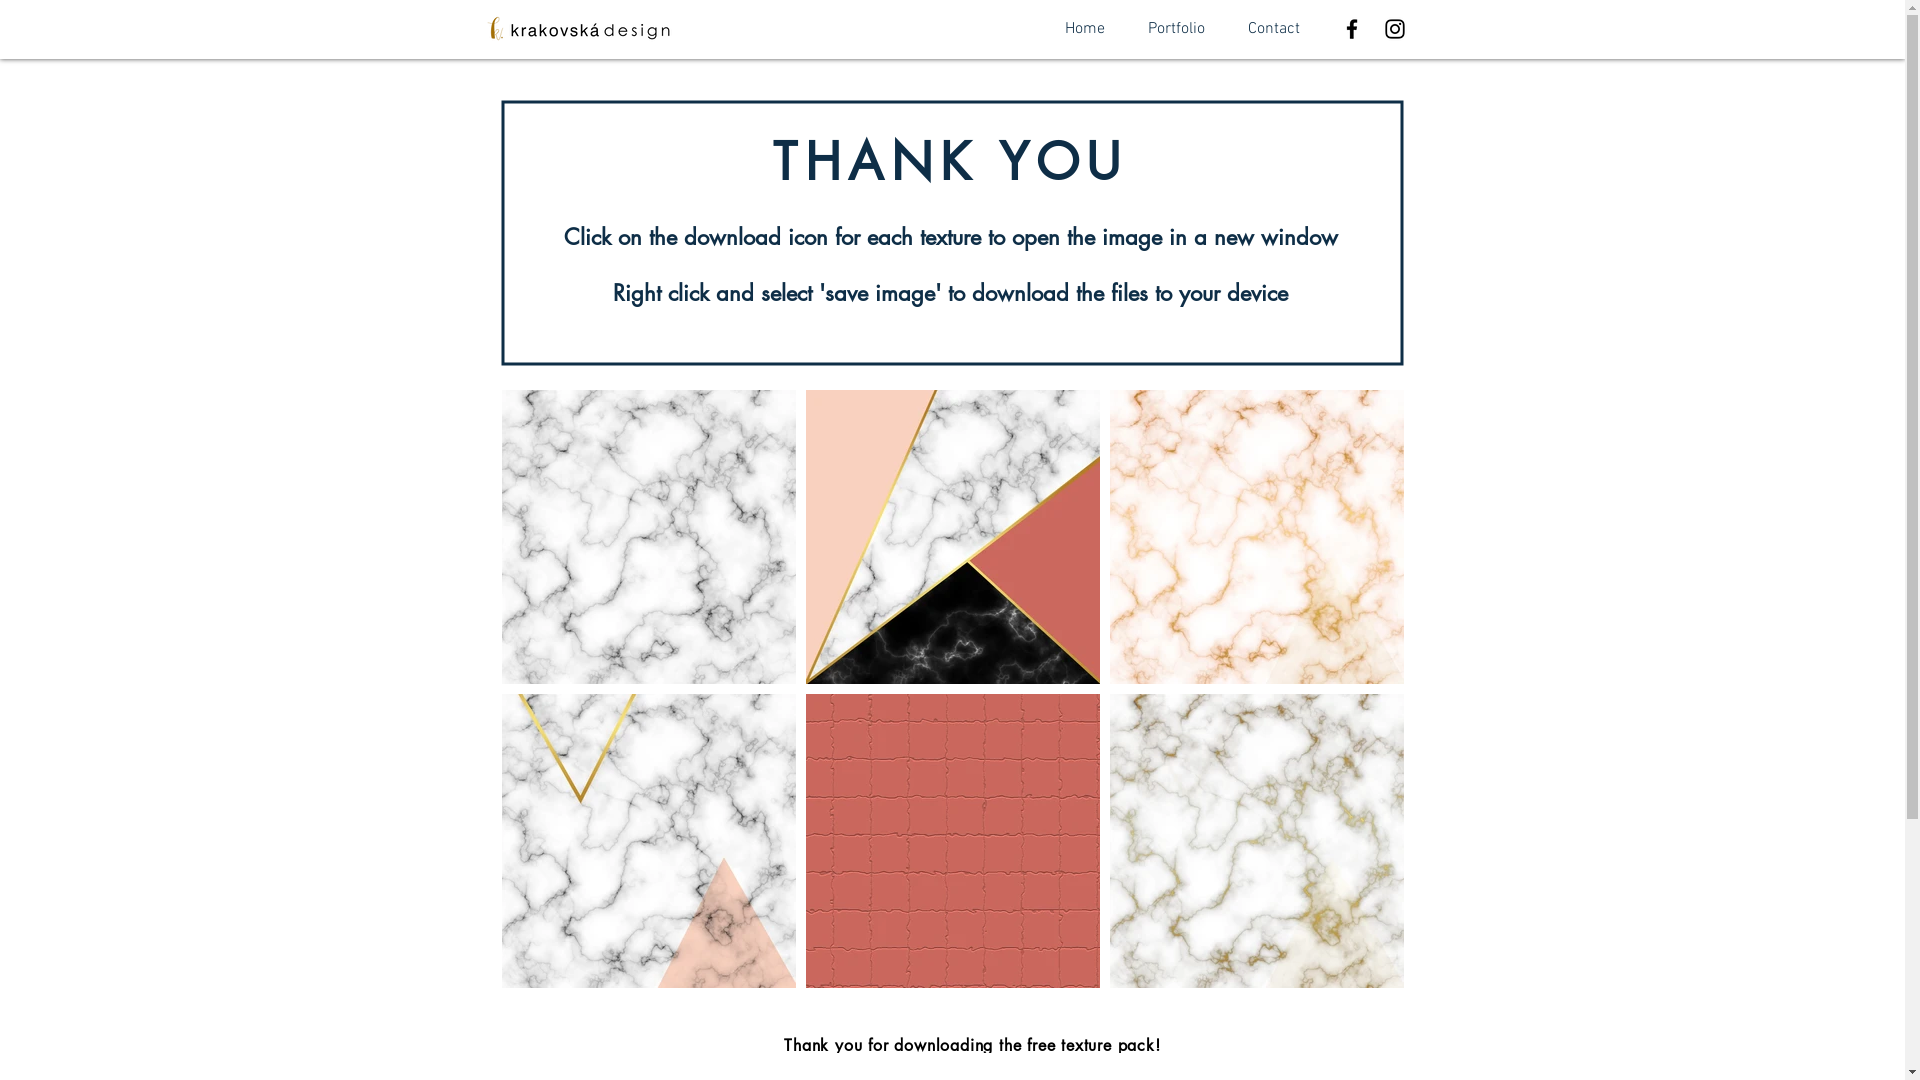  What do you see at coordinates (1176, 29) in the screenshot?
I see `Portfolio` at bounding box center [1176, 29].